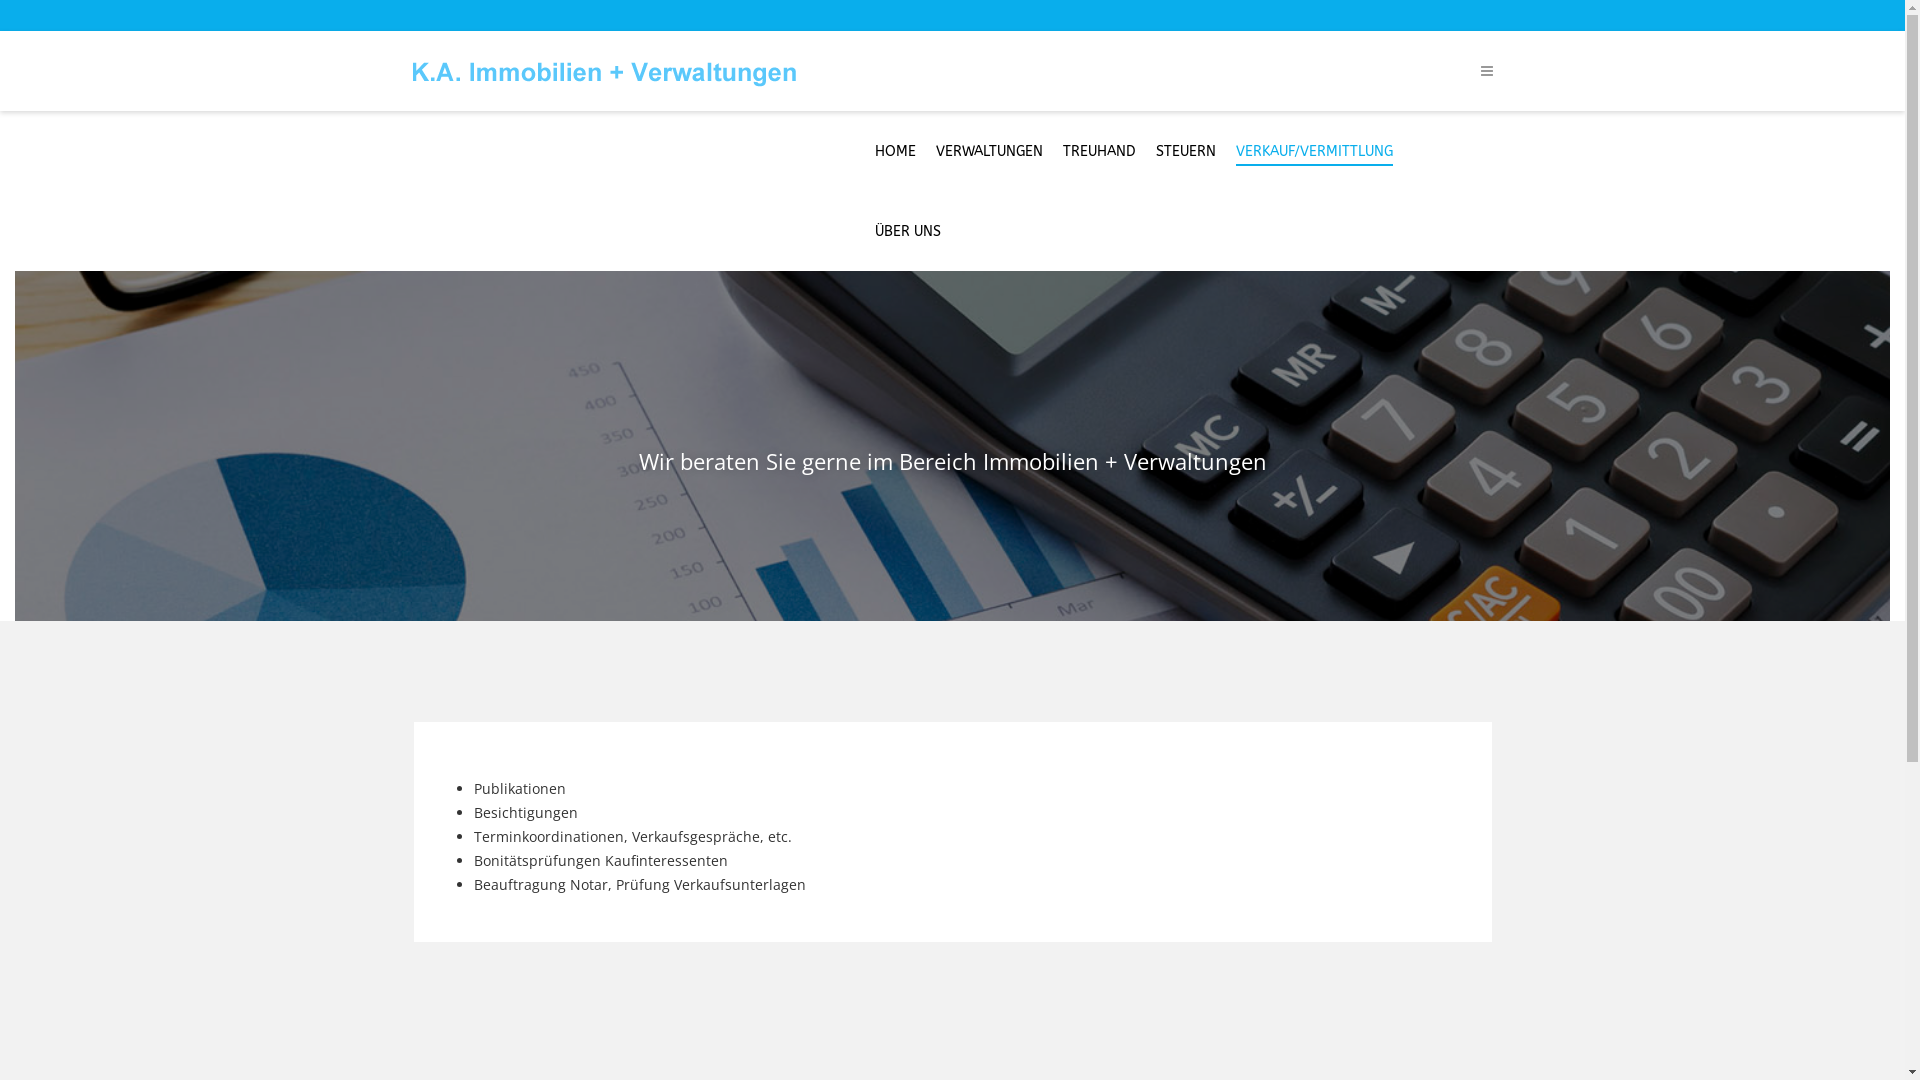 This screenshot has height=1080, width=1920. Describe the element at coordinates (990, 152) in the screenshot. I see `VERWALTUNGEN` at that location.